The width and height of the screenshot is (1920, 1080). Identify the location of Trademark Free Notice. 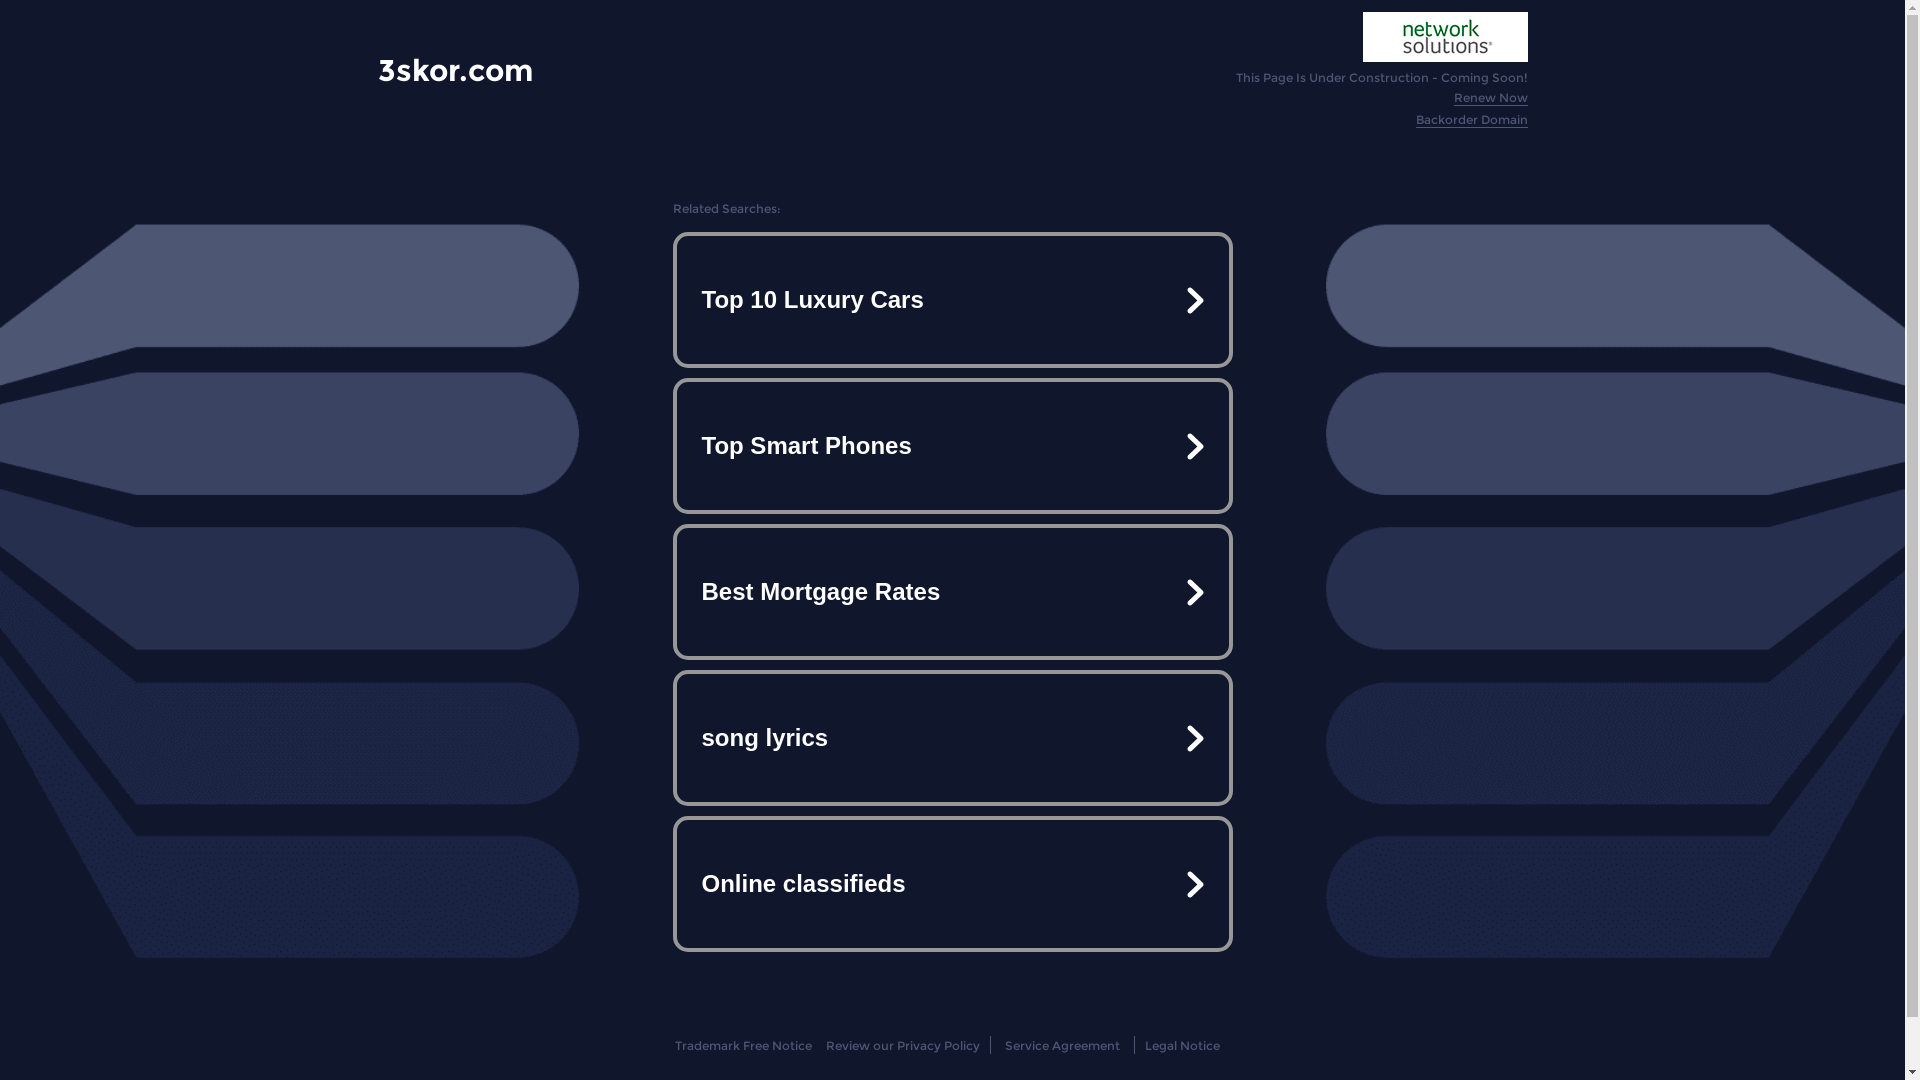
(744, 1046).